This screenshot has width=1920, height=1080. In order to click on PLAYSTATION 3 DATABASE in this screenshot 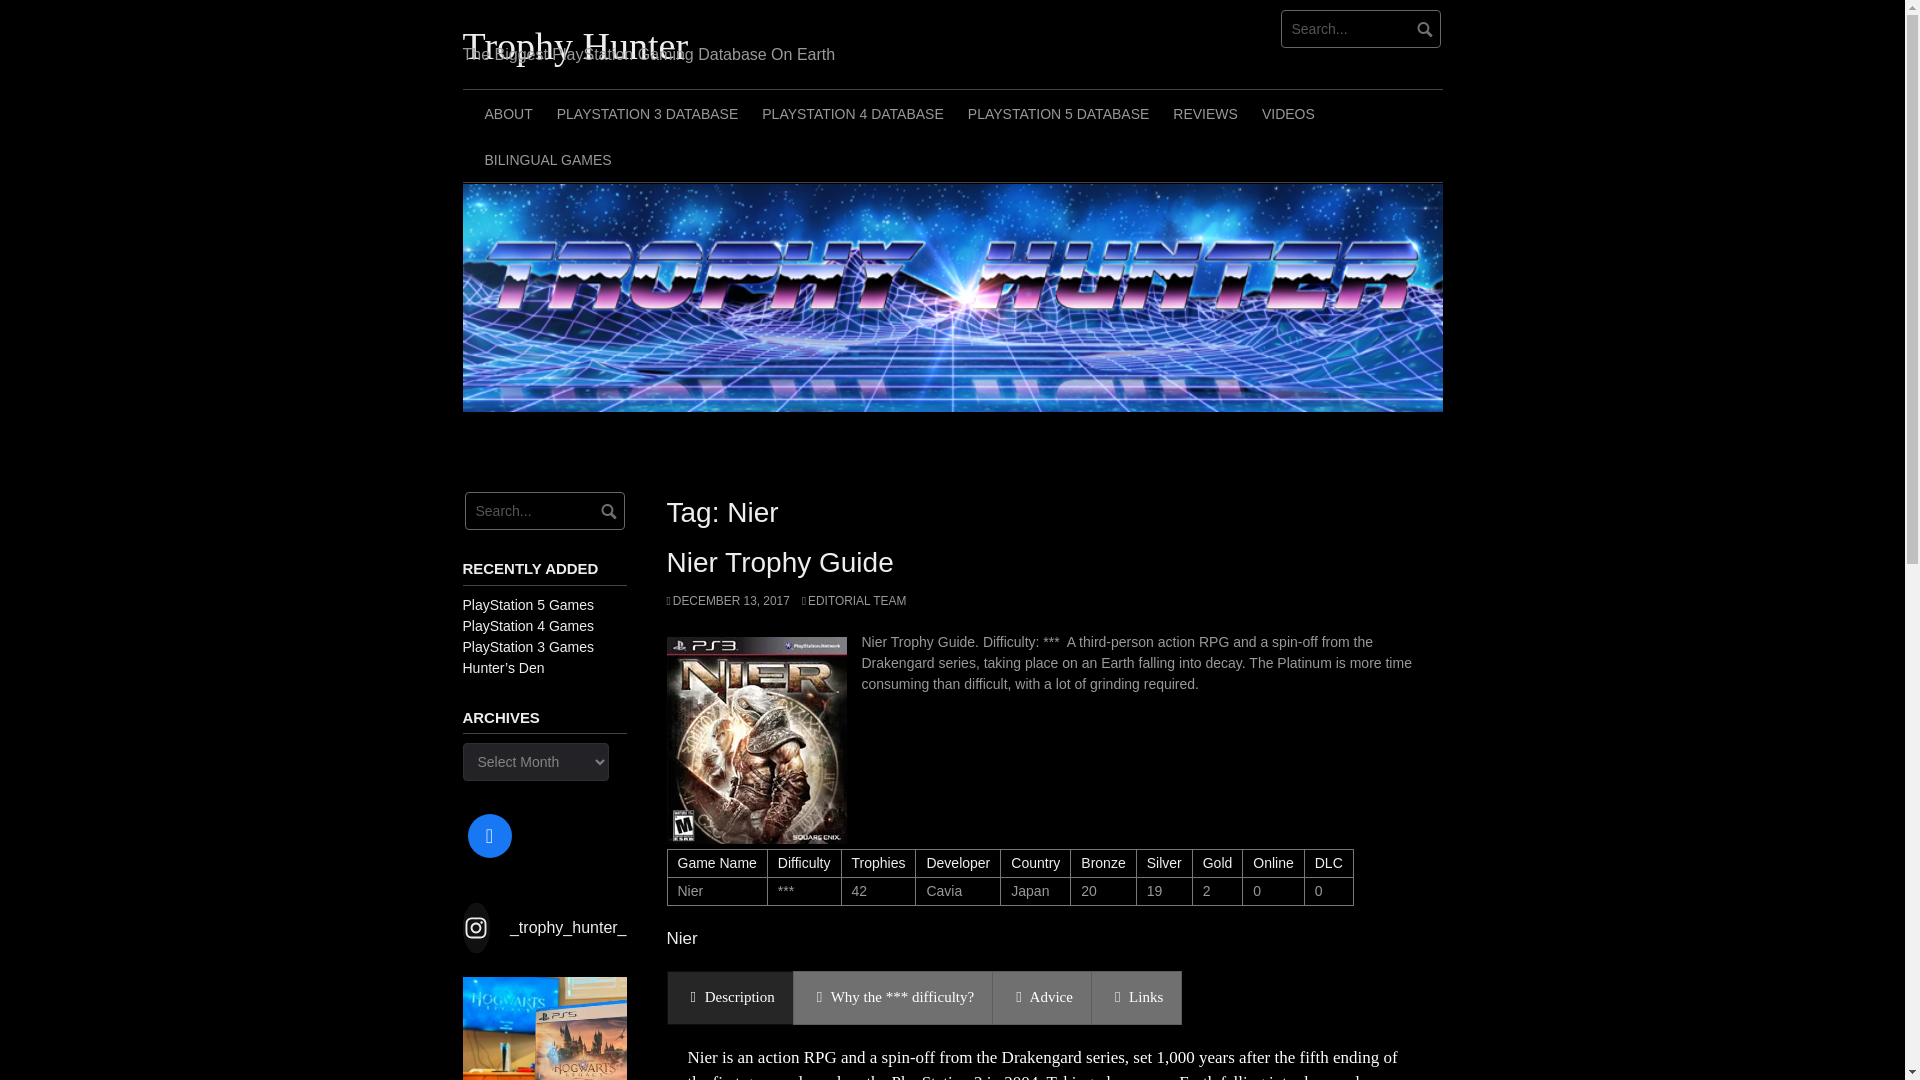, I will do `click(648, 112)`.